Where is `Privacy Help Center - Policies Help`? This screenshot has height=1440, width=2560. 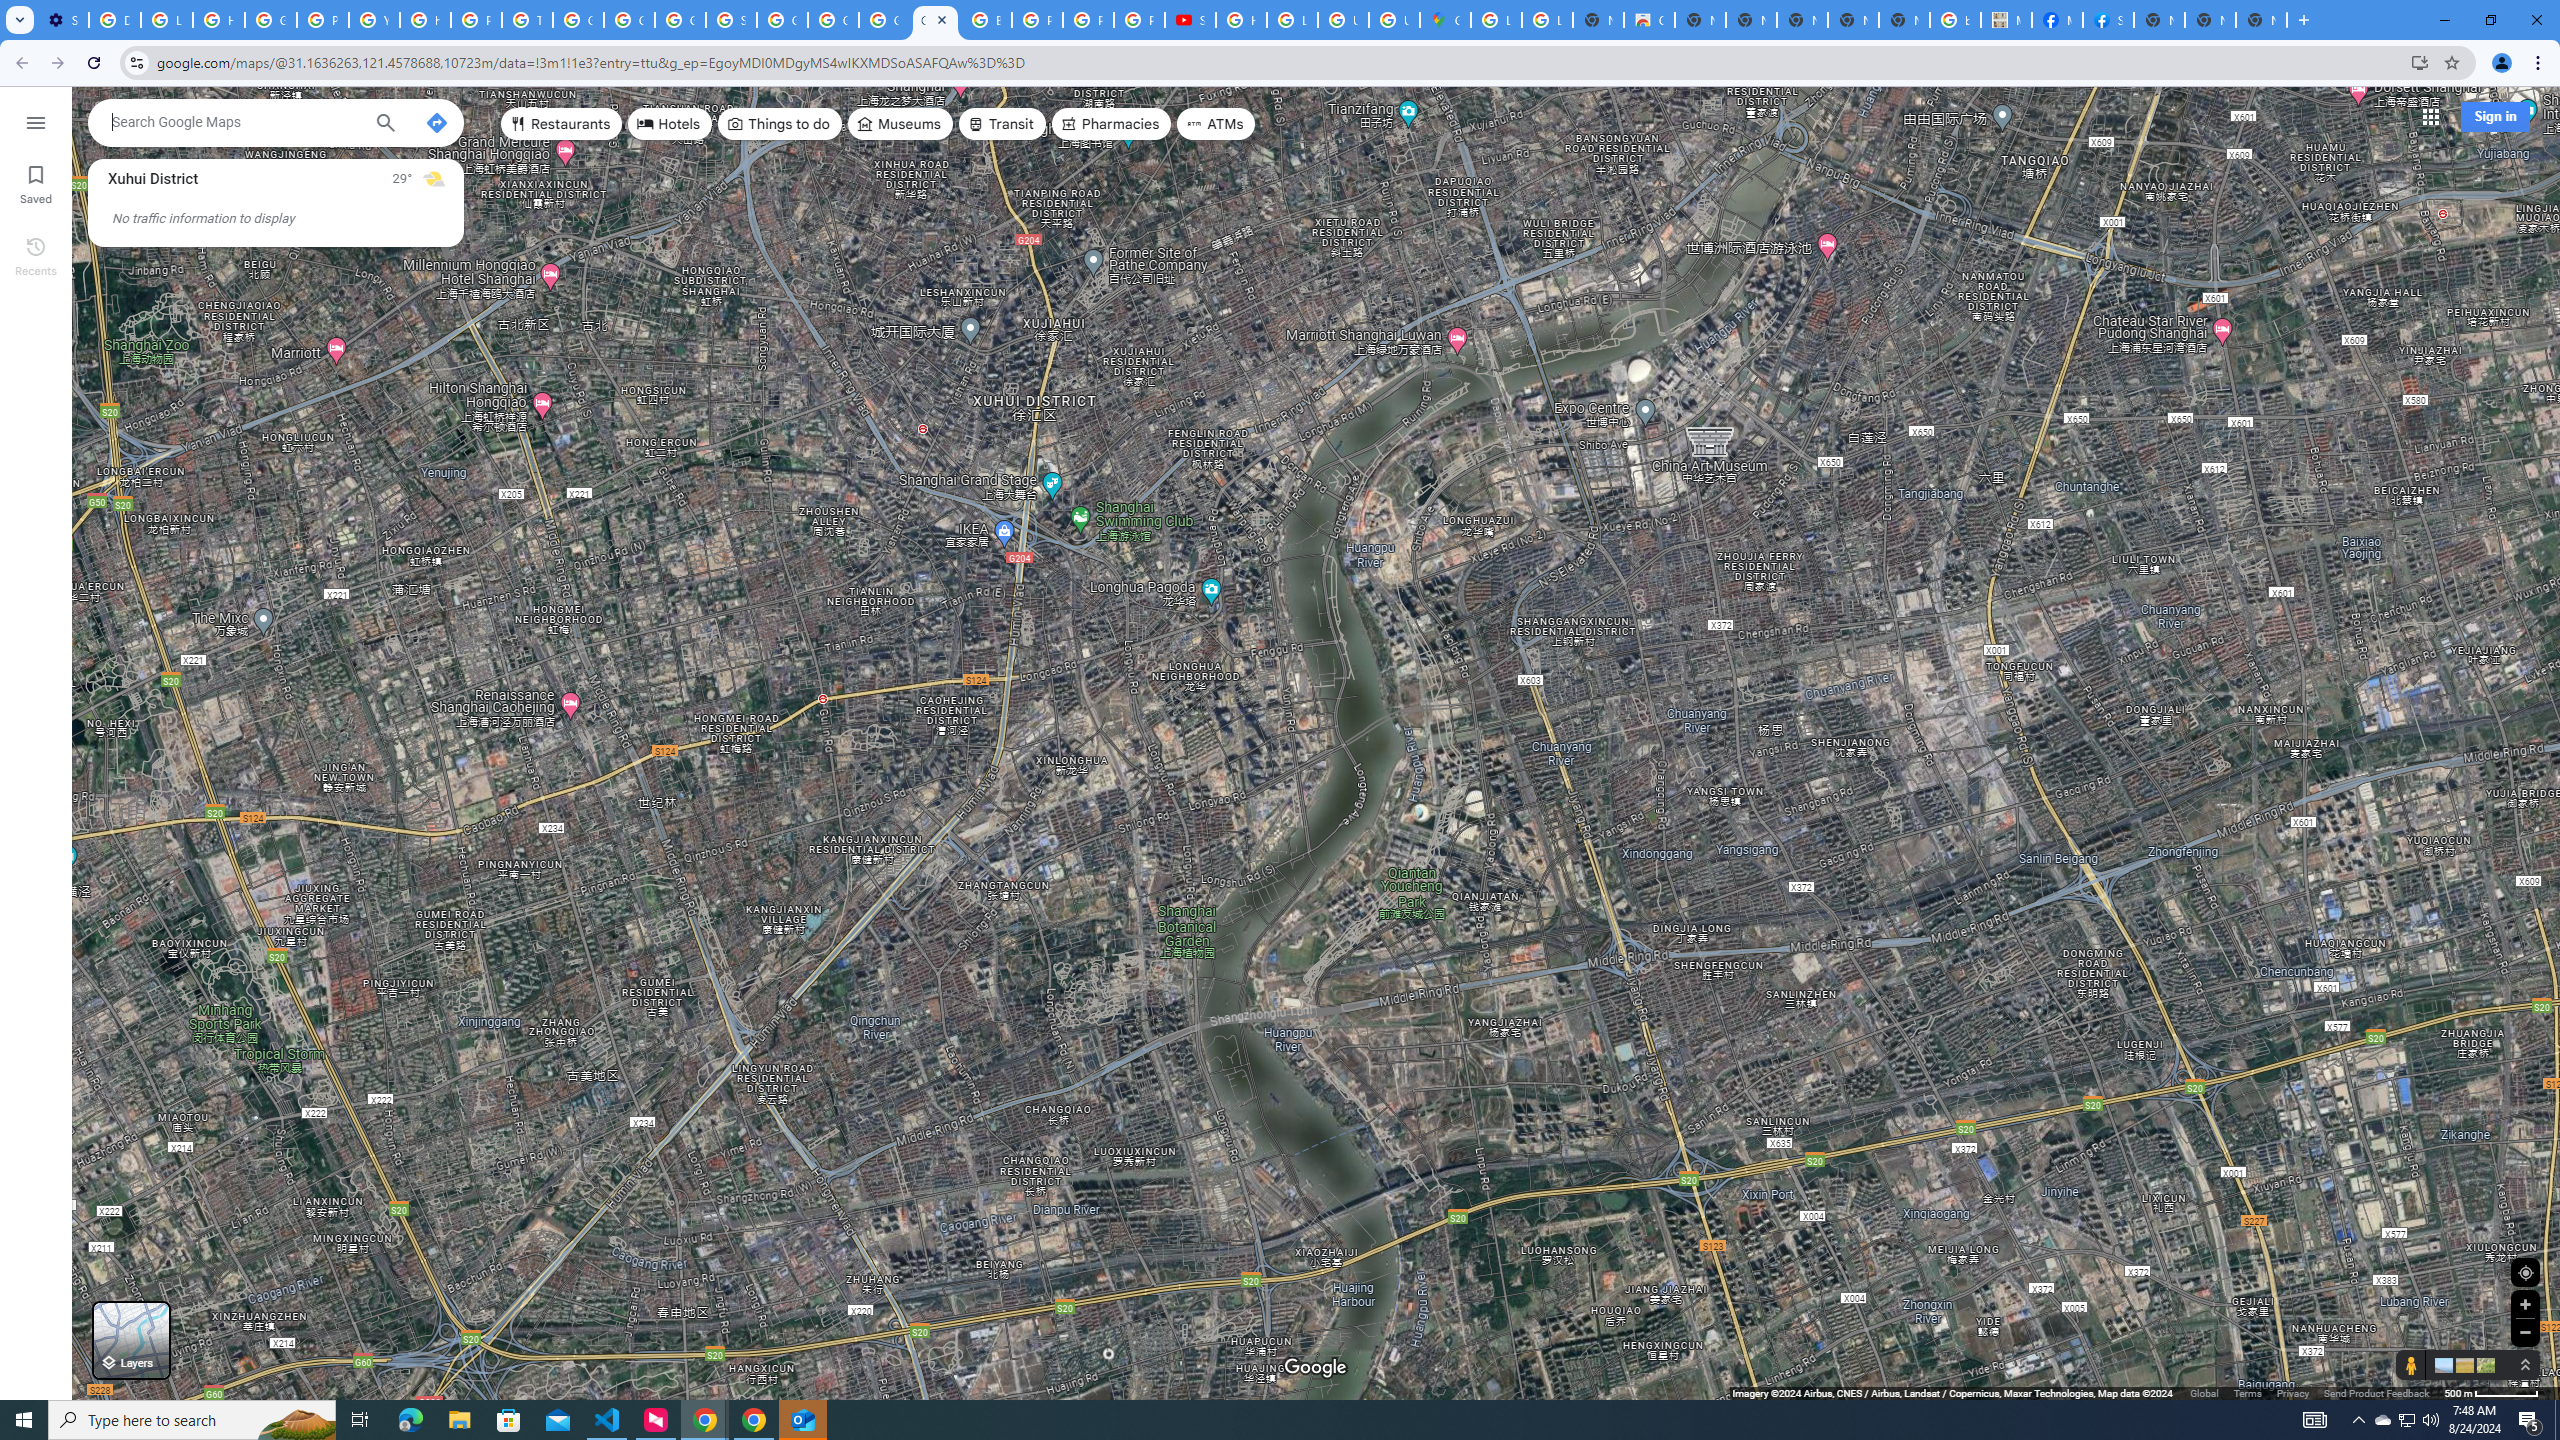
Privacy Help Center - Policies Help is located at coordinates (1088, 20).